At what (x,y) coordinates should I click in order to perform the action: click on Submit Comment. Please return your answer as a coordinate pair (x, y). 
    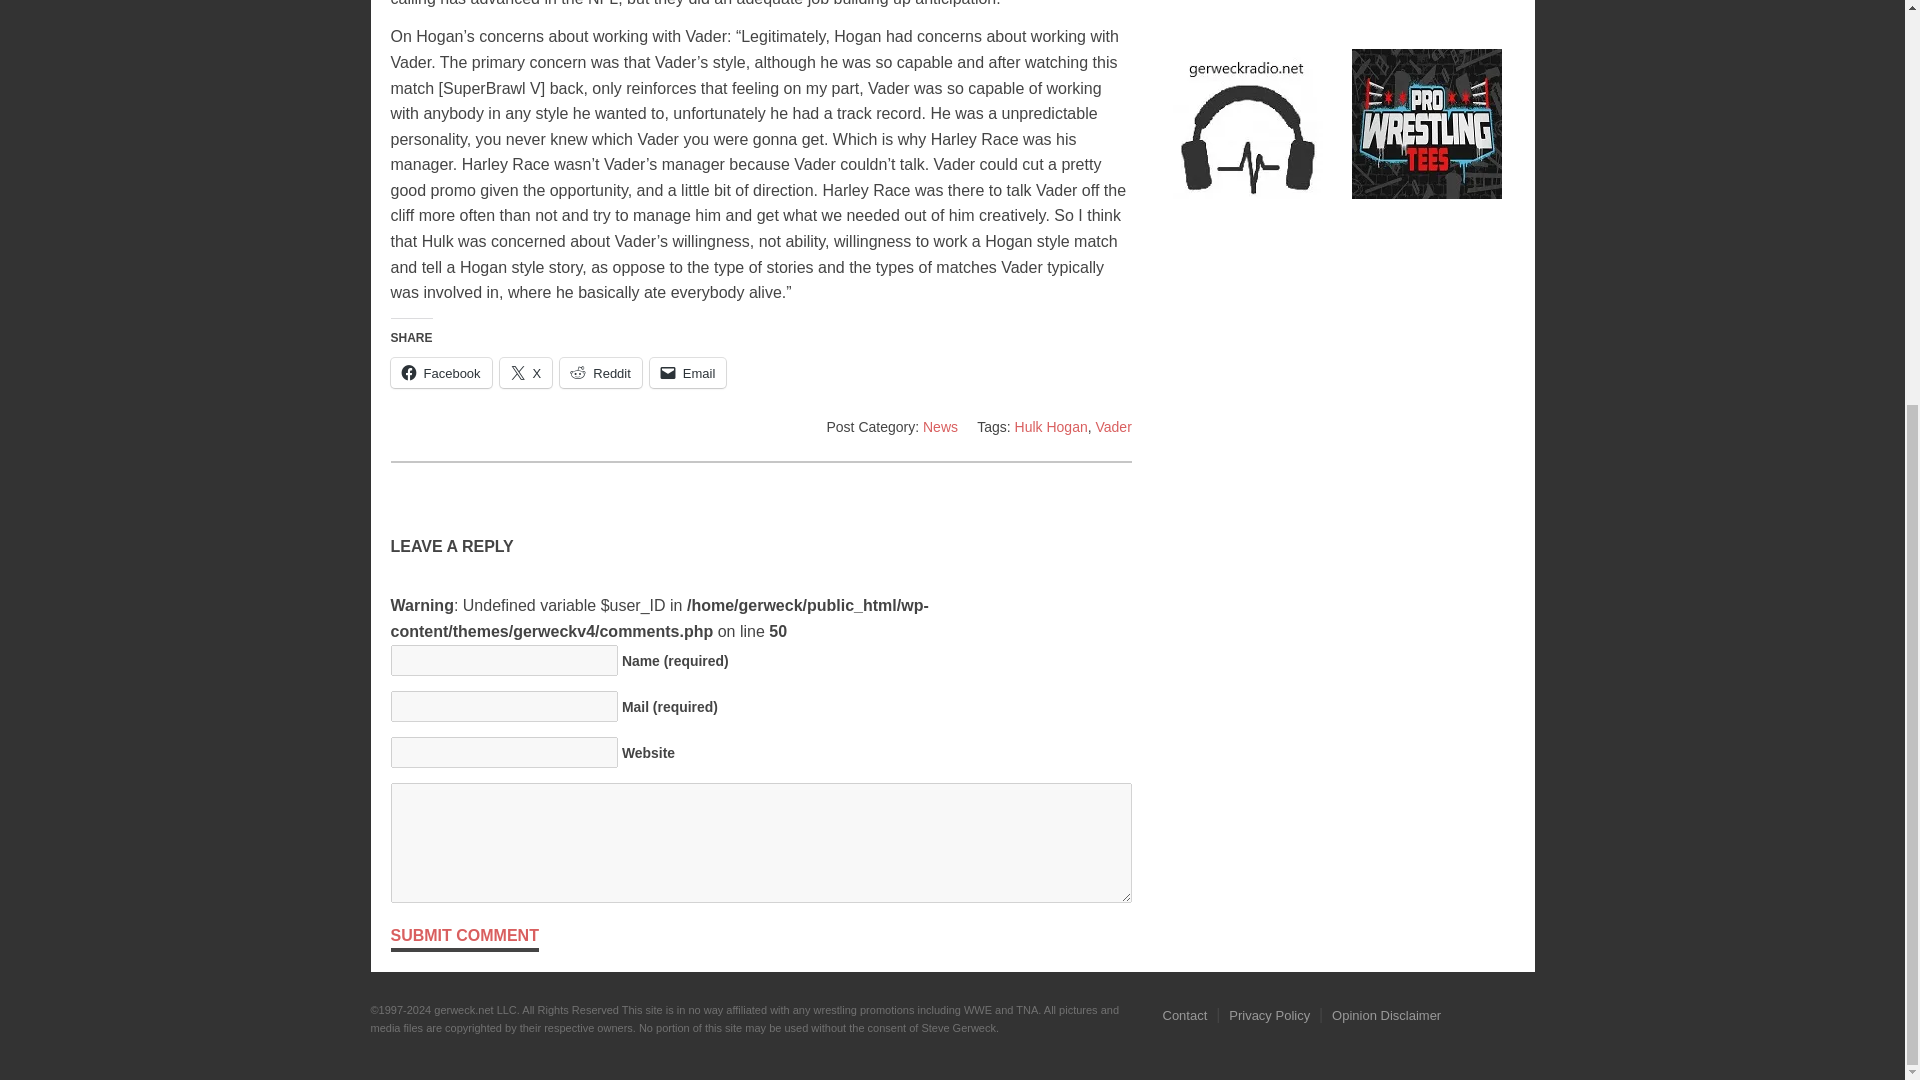
    Looking at the image, I should click on (463, 938).